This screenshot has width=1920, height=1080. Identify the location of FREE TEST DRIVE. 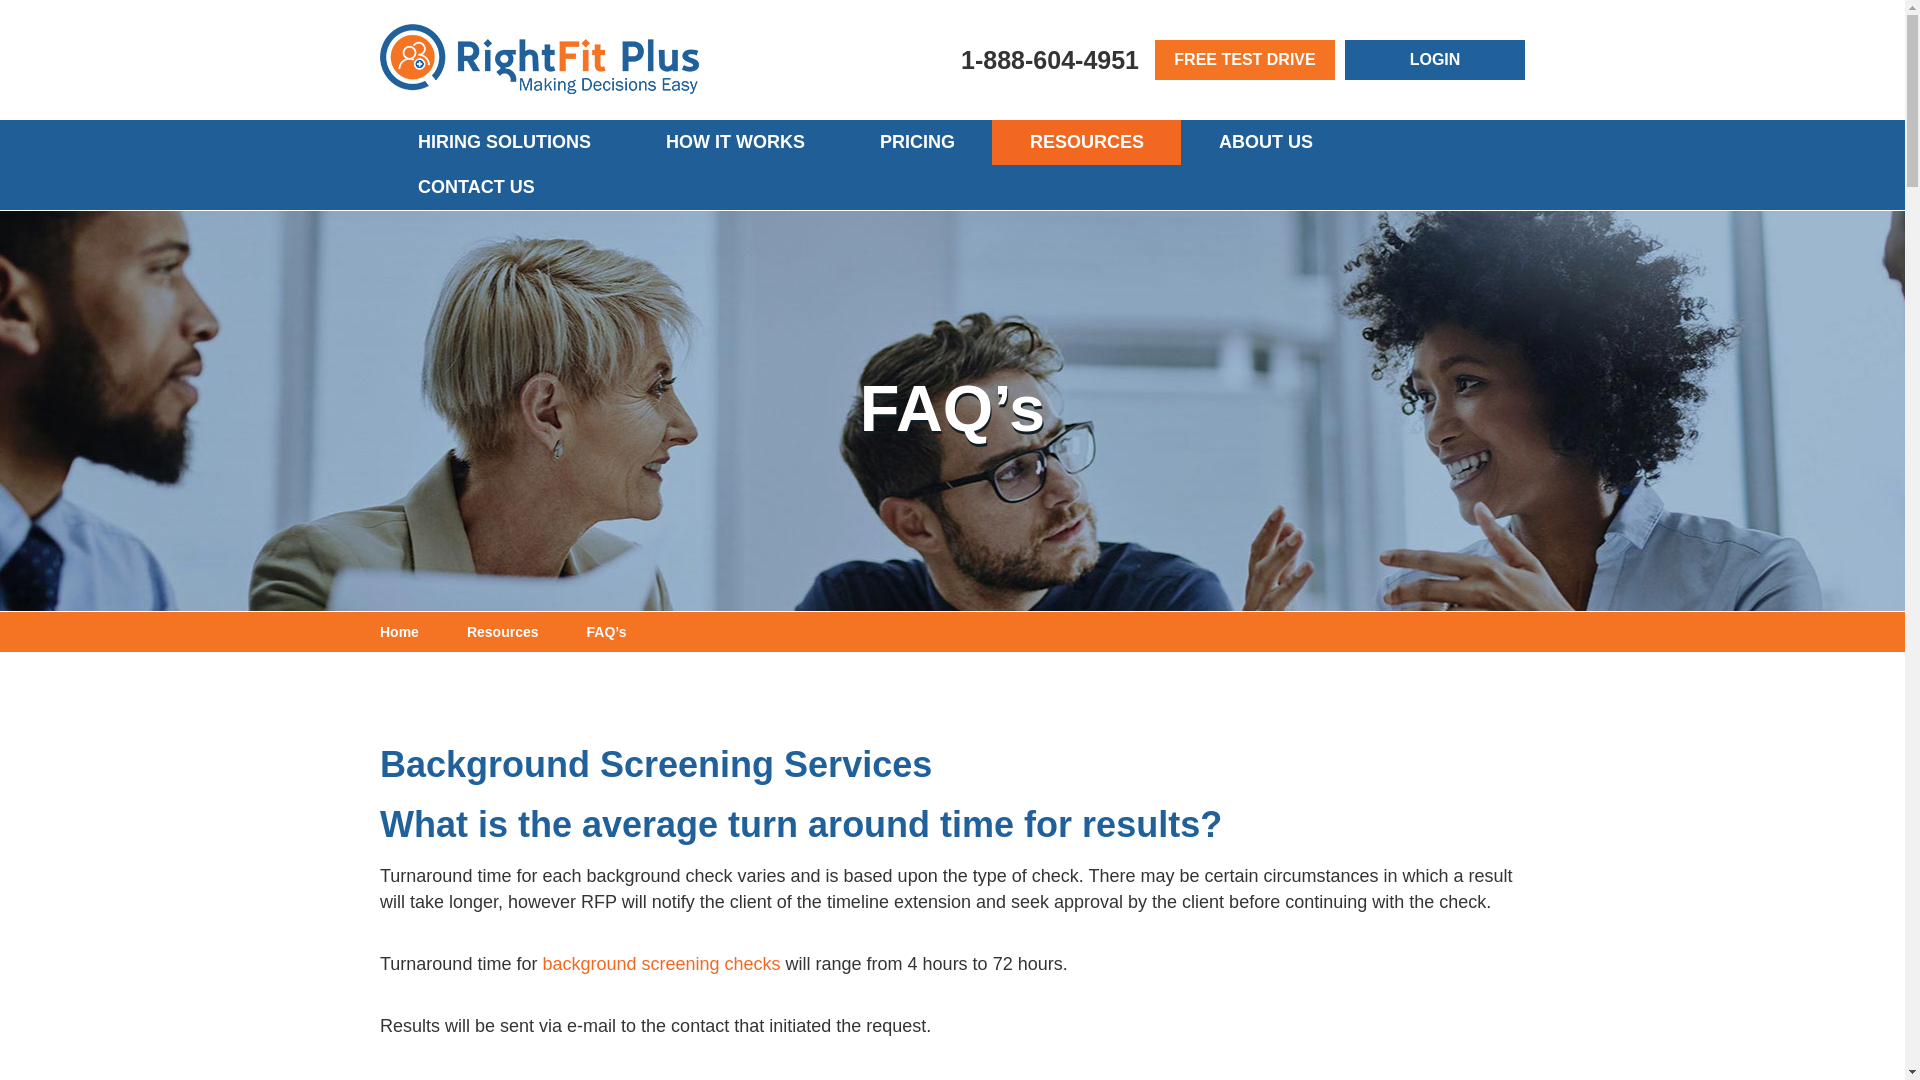
(1244, 59).